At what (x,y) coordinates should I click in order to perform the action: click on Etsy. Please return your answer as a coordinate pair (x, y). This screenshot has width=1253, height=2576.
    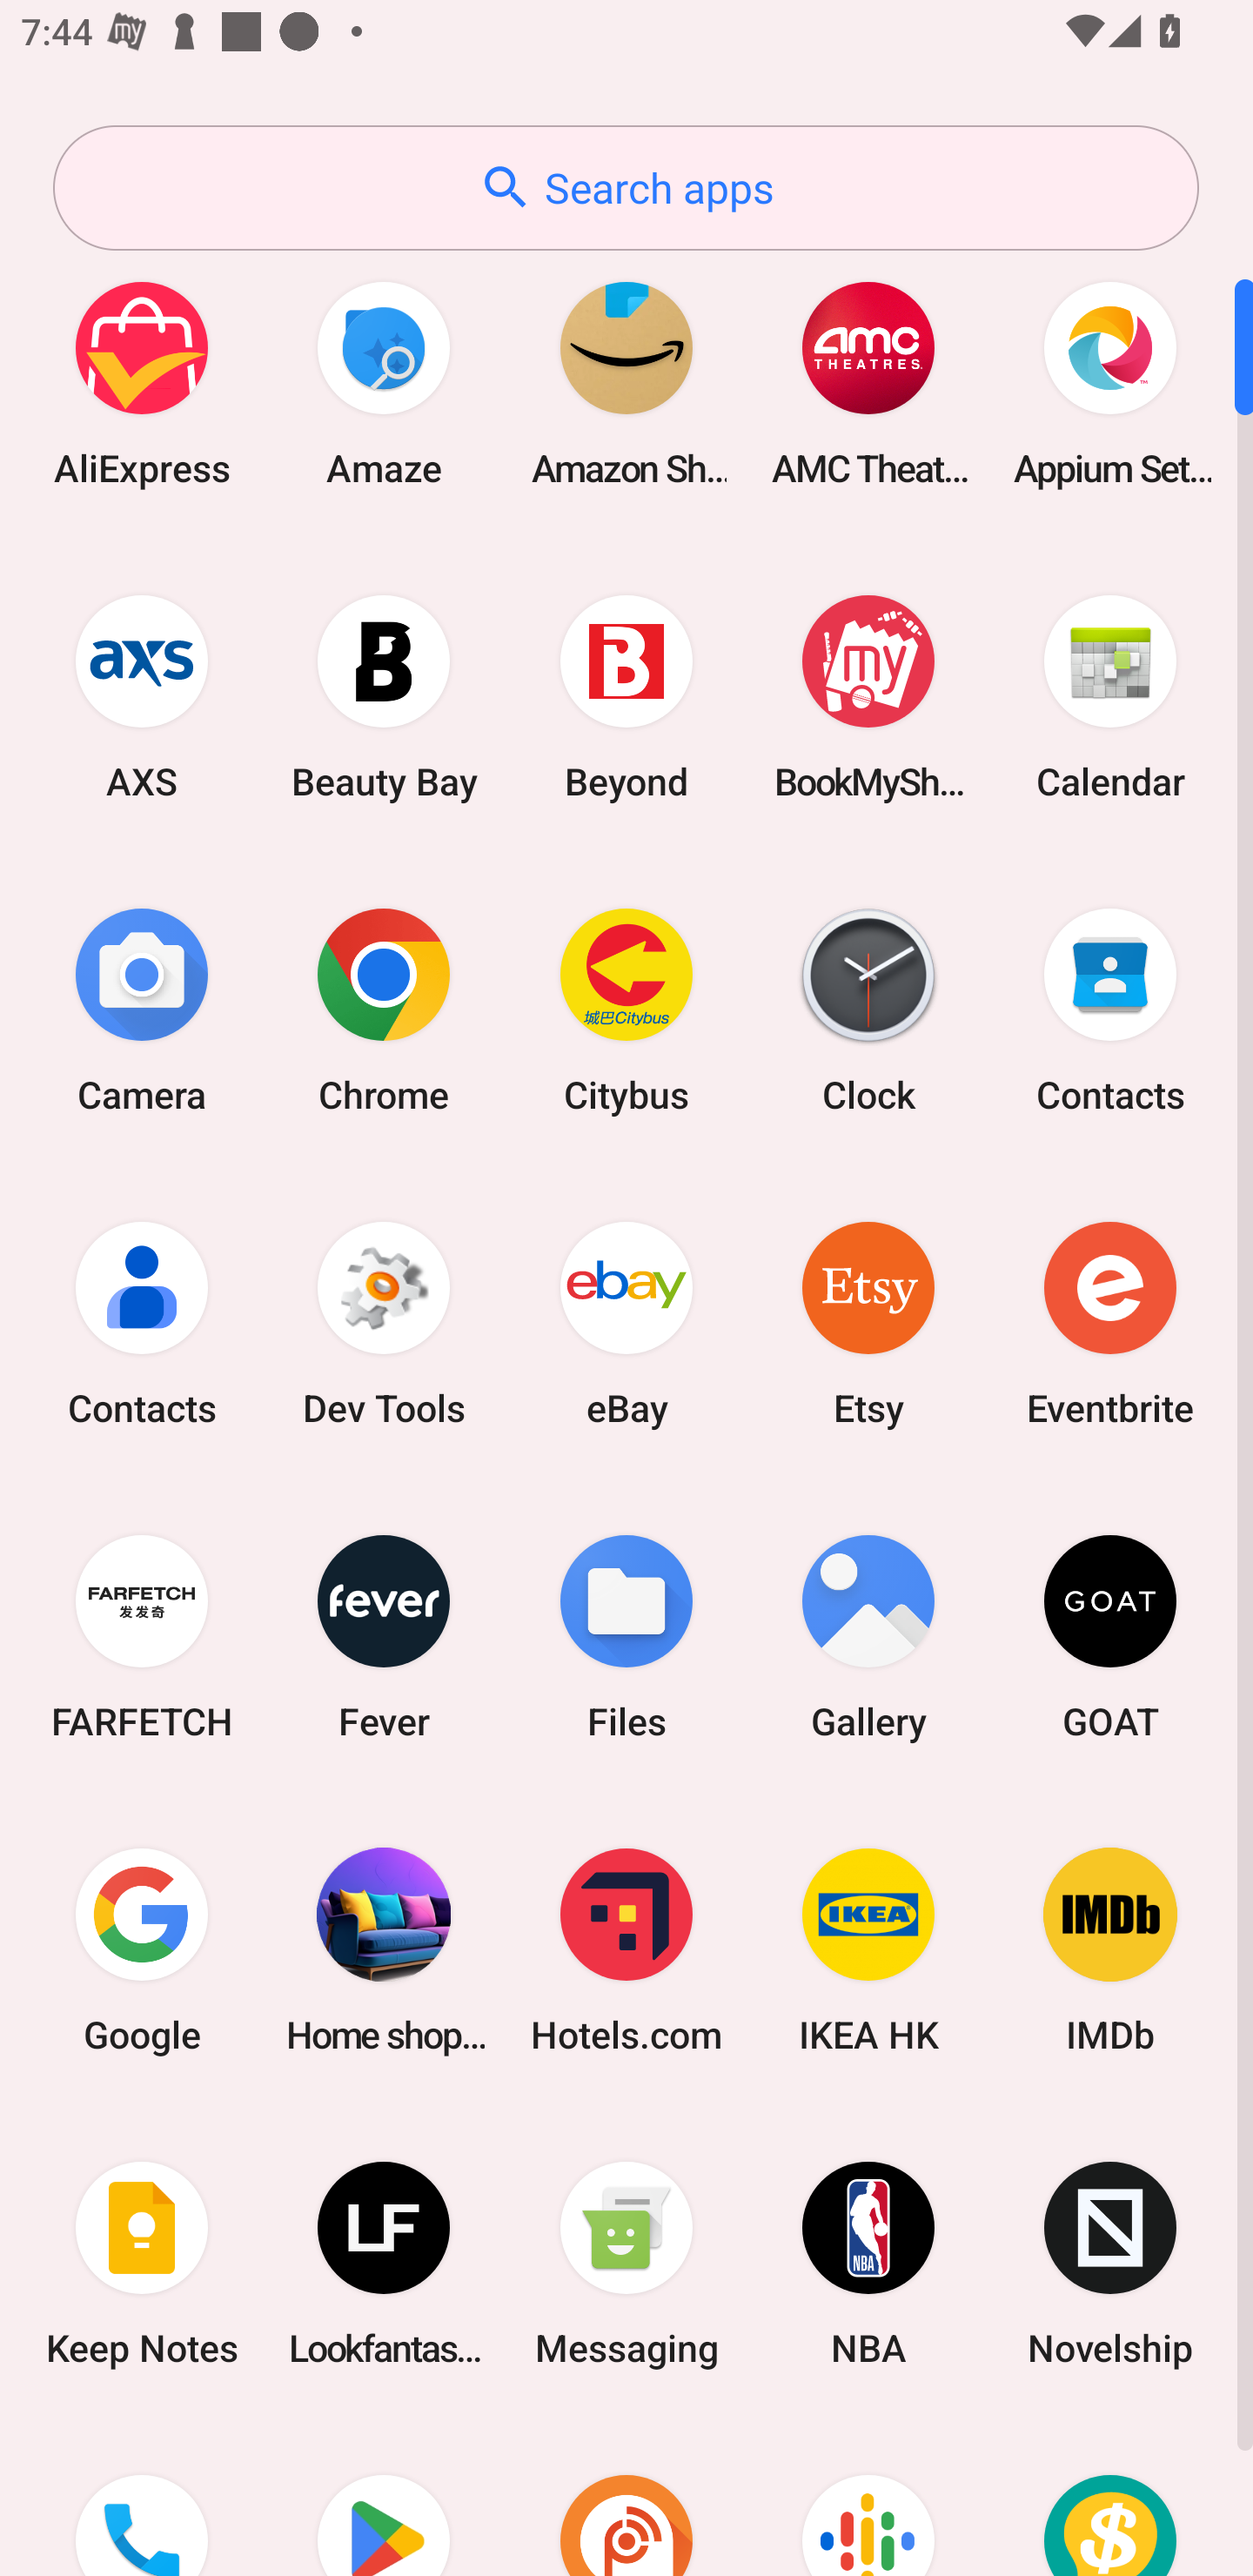
    Looking at the image, I should click on (868, 1323).